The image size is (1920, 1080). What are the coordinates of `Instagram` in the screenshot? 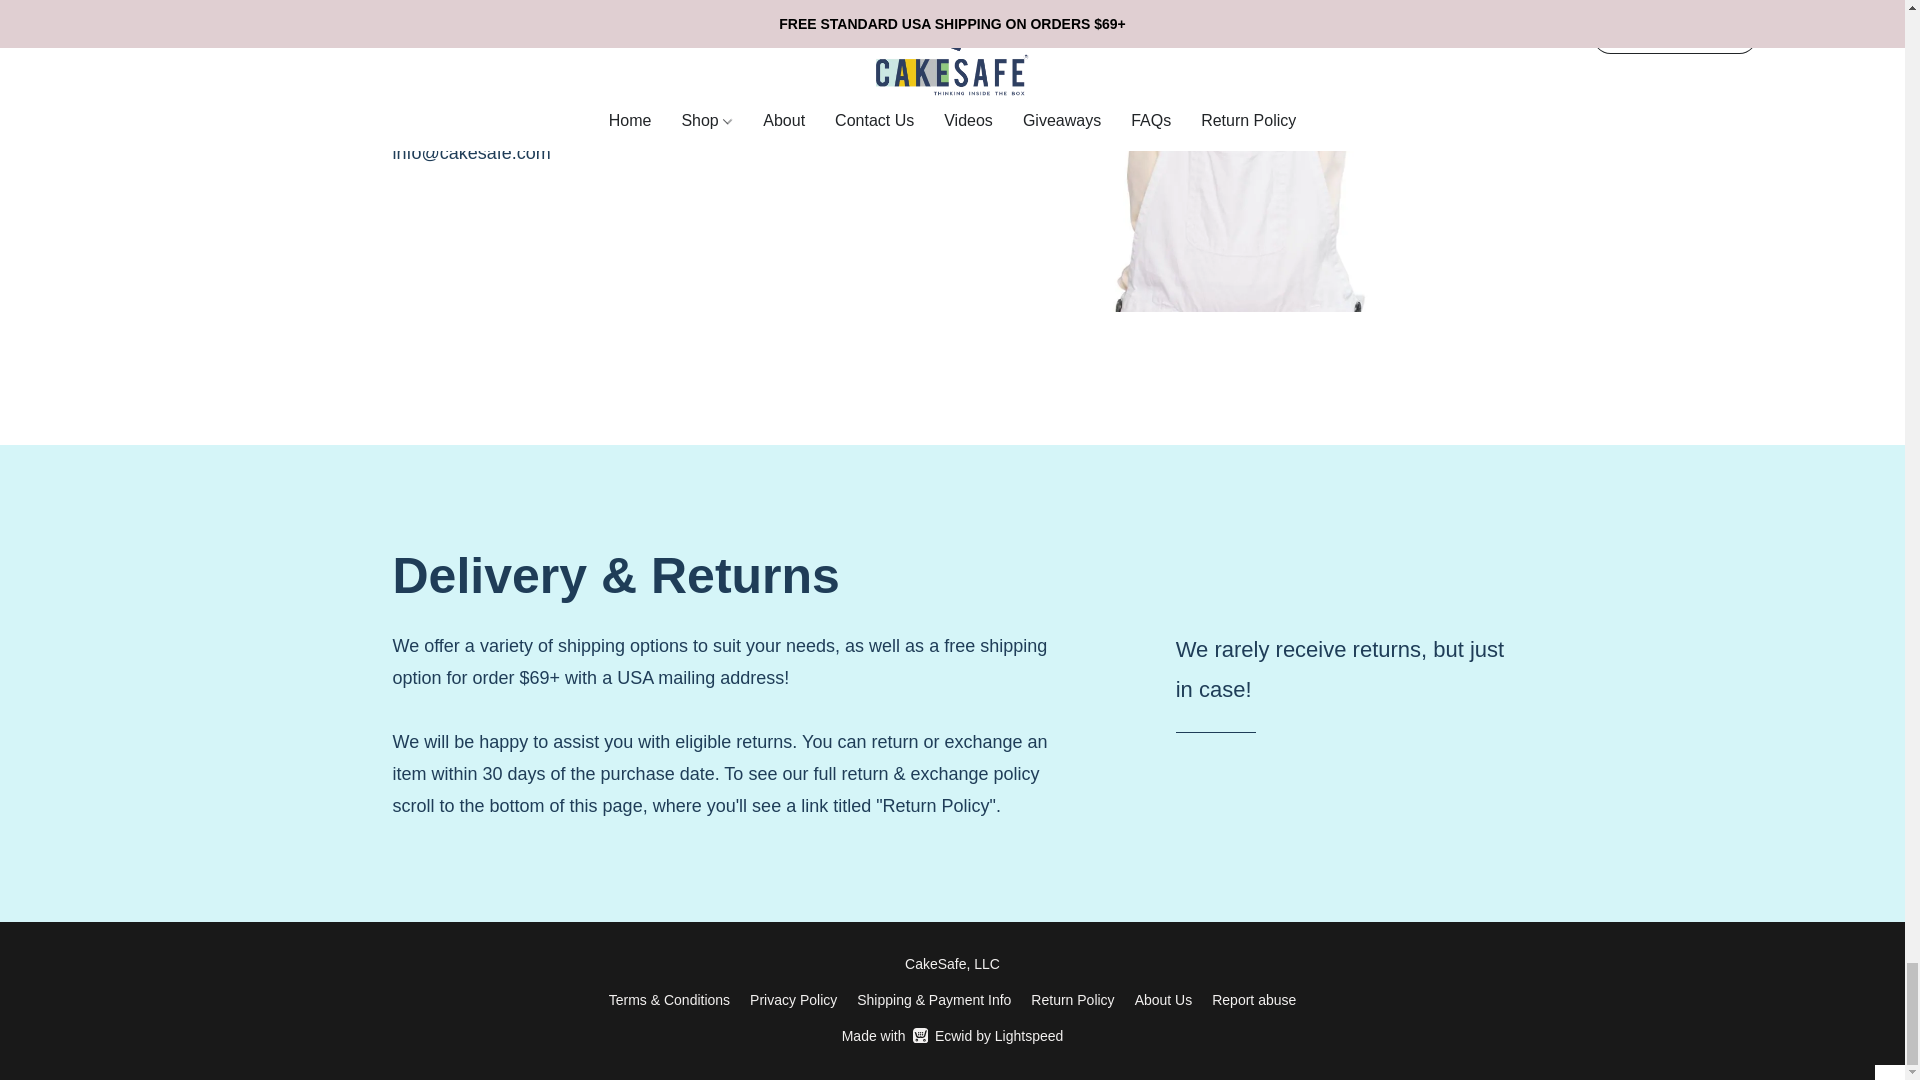 It's located at (473, 225).